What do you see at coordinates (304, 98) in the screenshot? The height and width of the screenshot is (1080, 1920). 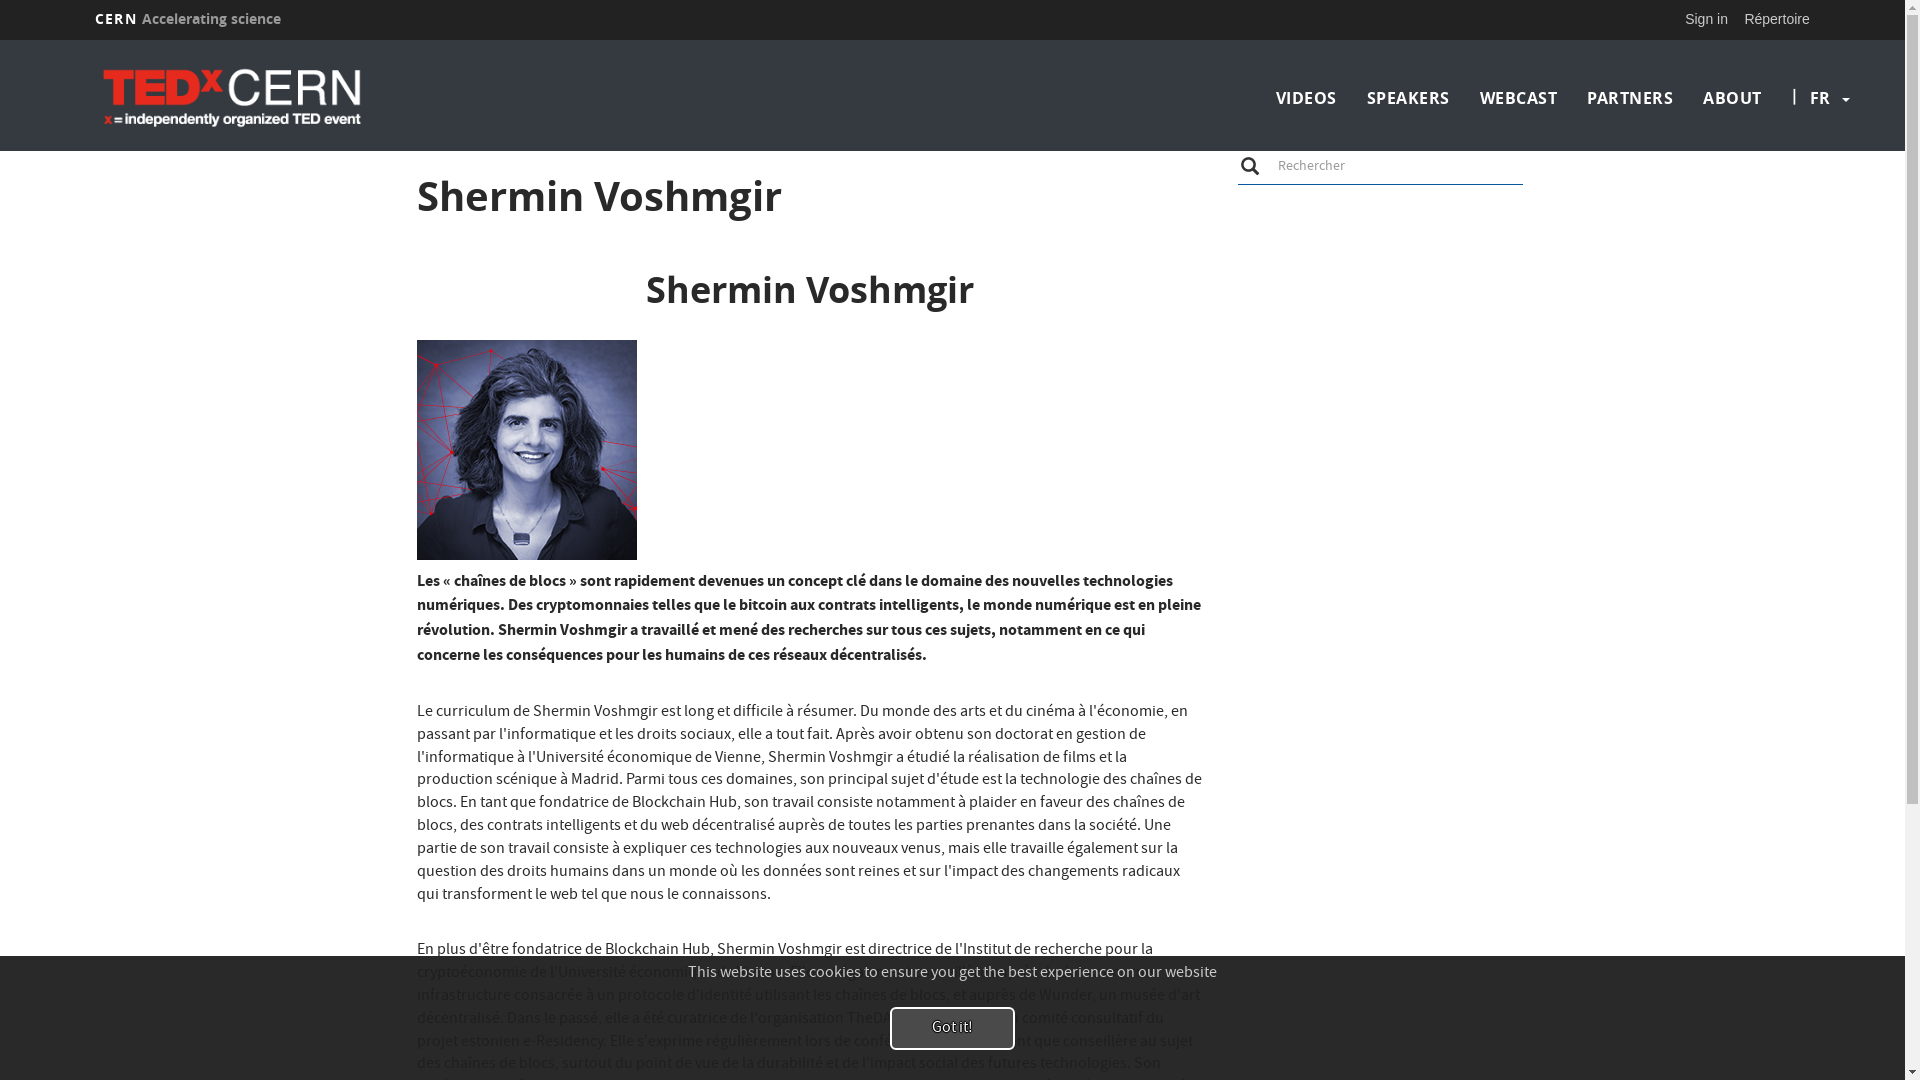 I see `Accueil` at bounding box center [304, 98].